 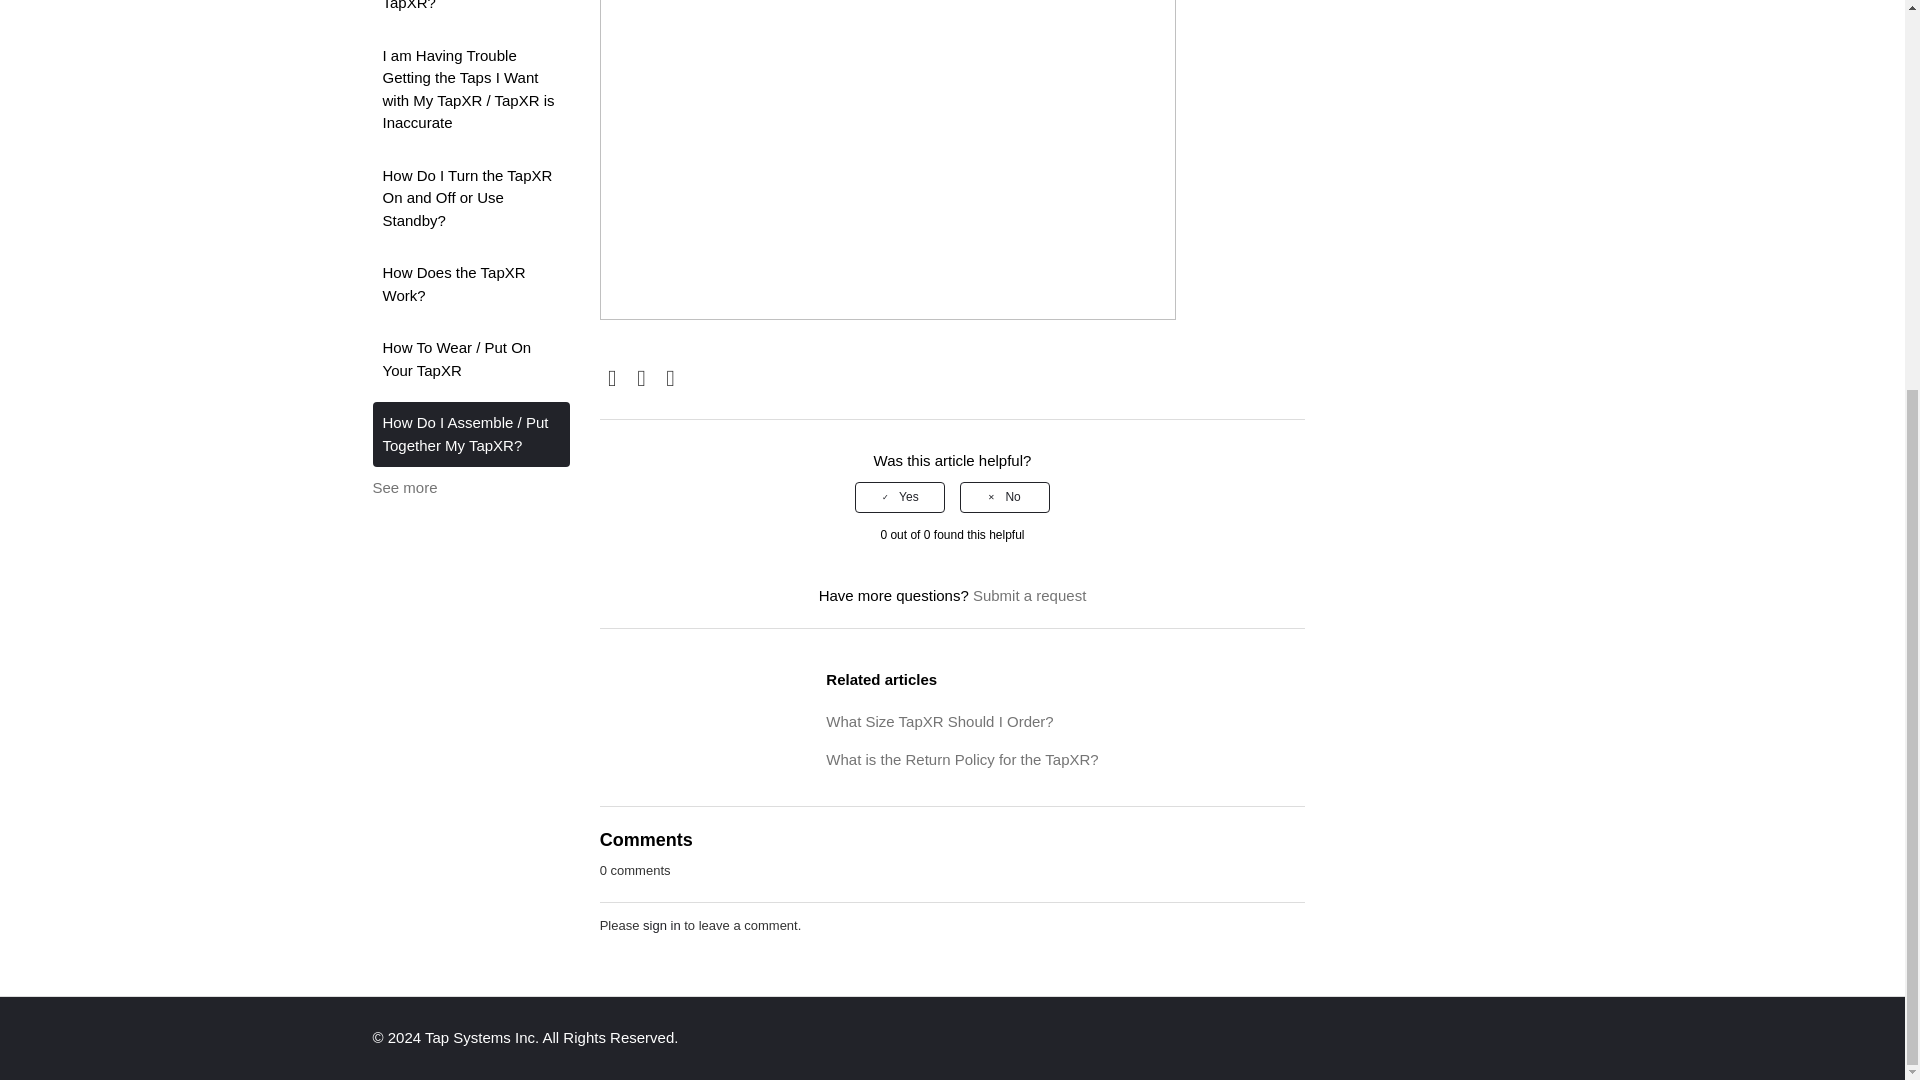 What do you see at coordinates (404, 487) in the screenshot?
I see `See more` at bounding box center [404, 487].